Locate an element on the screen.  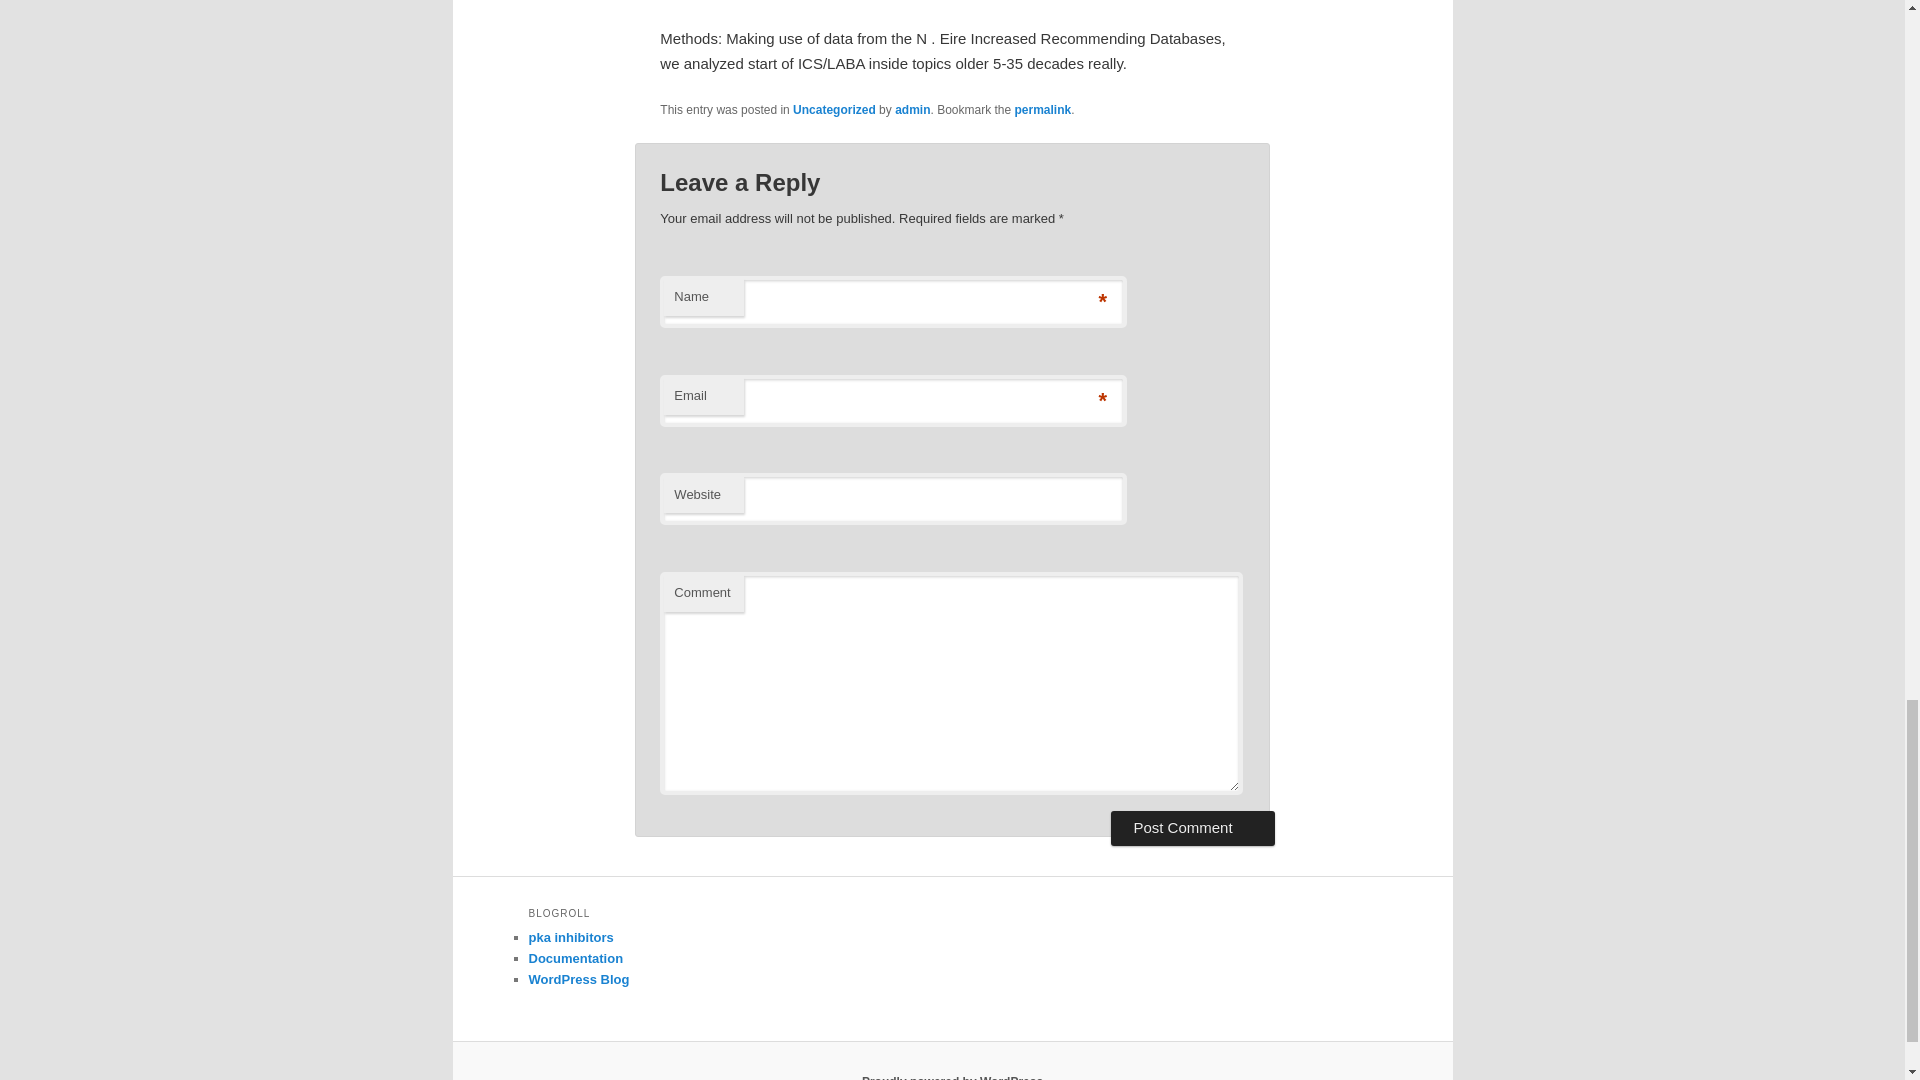
Documentation is located at coordinates (575, 958).